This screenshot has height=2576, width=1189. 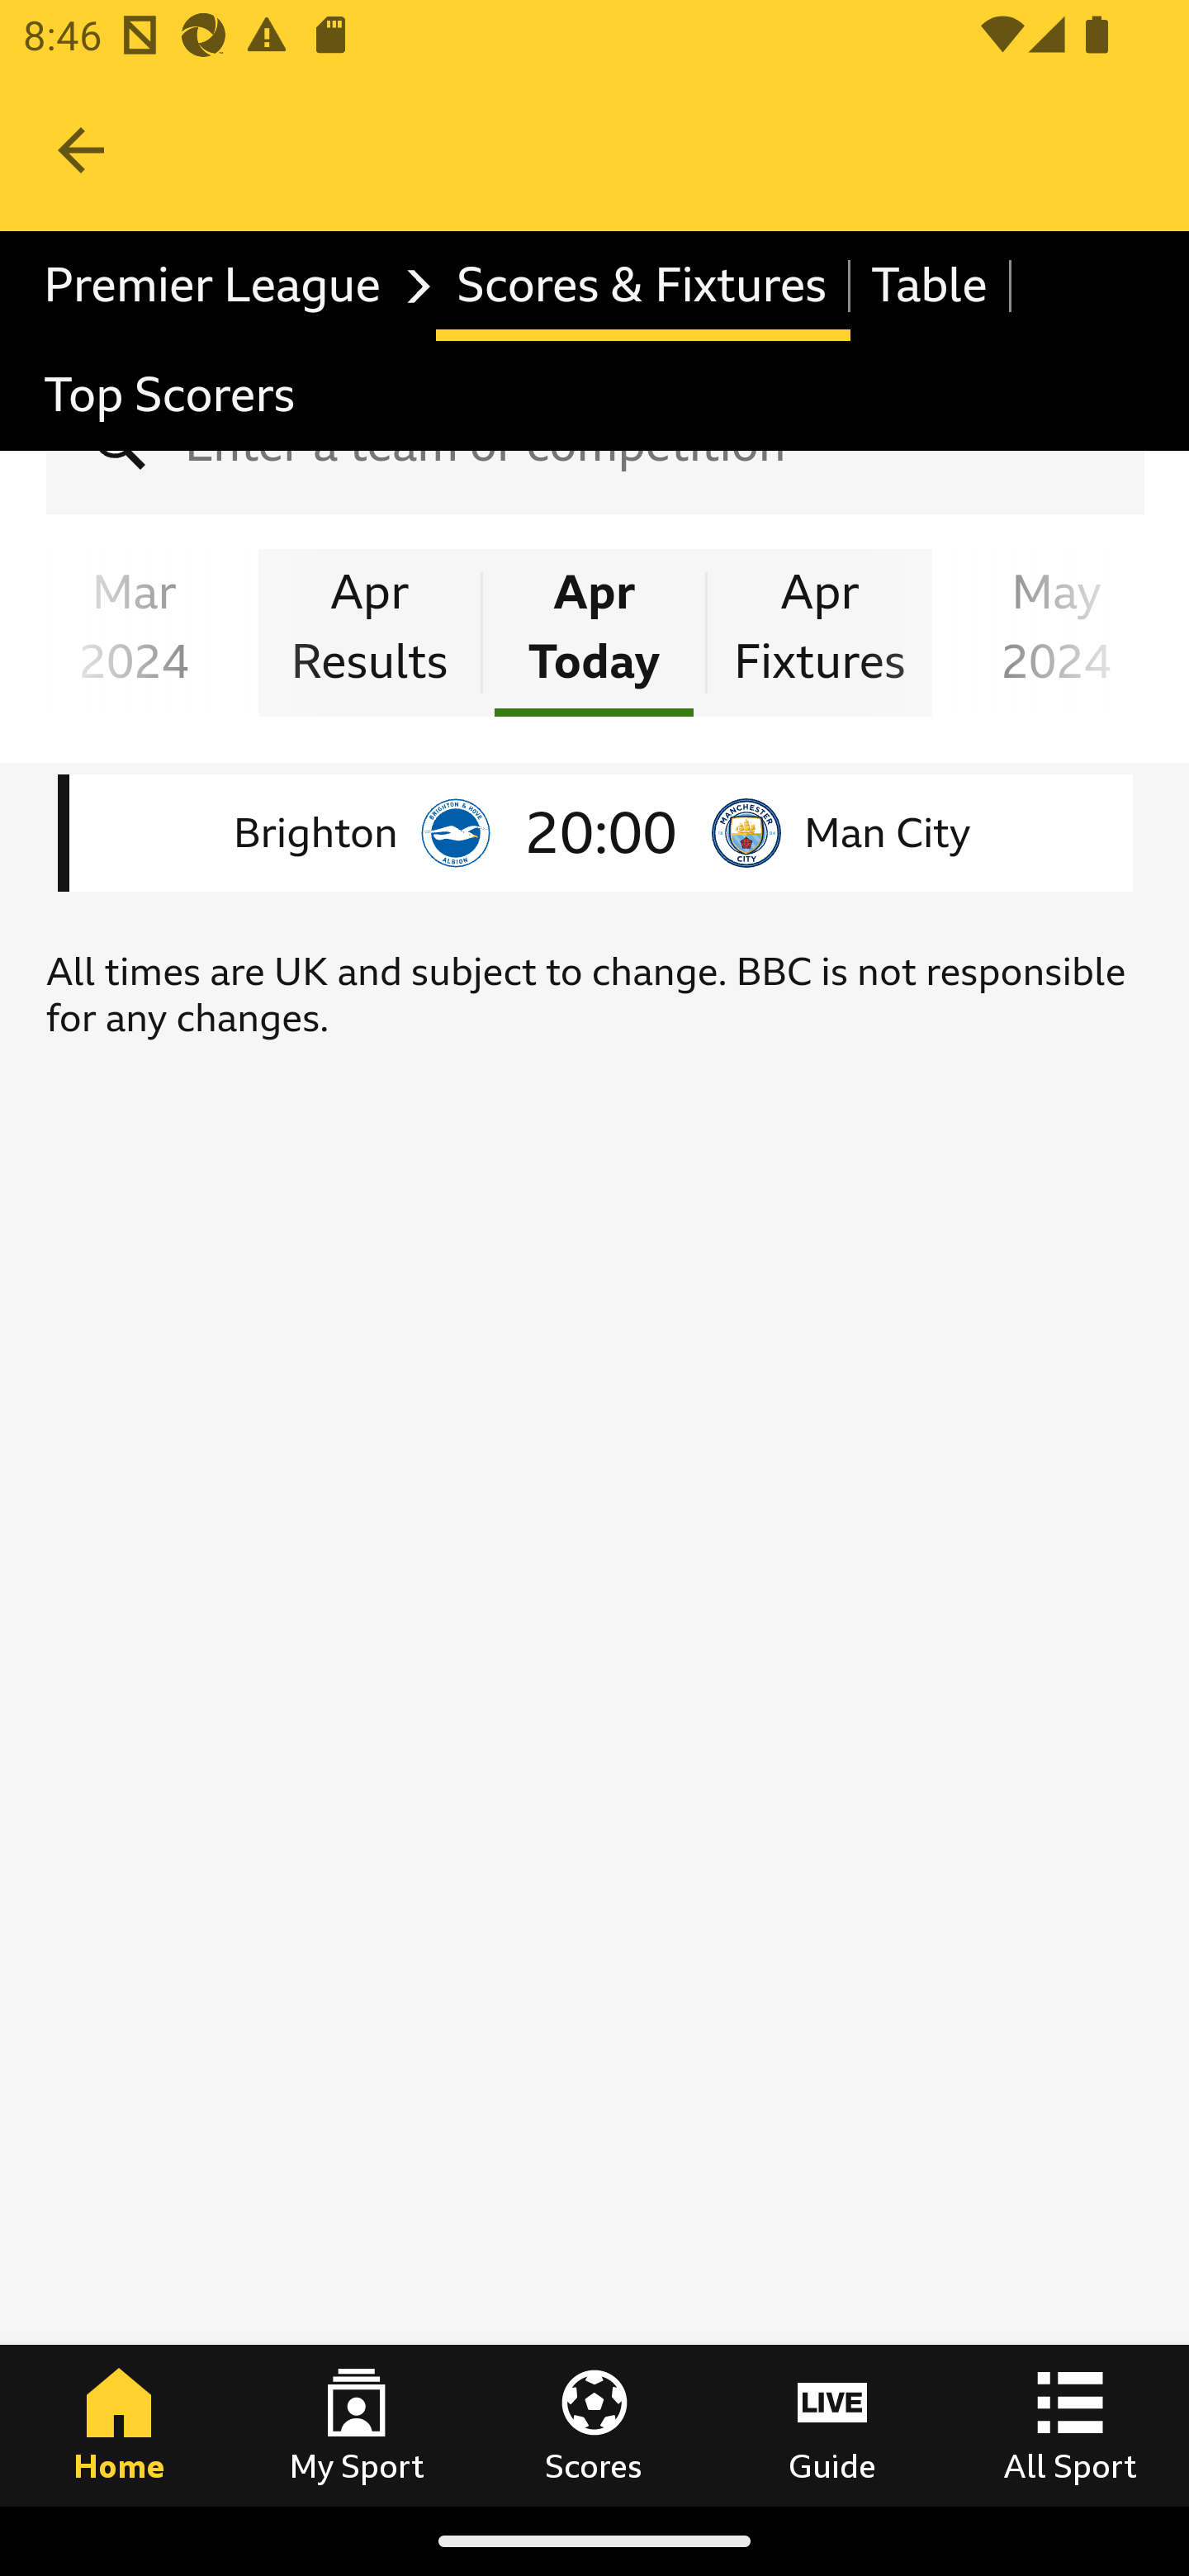 I want to click on Premier League, so click(x=230, y=286).